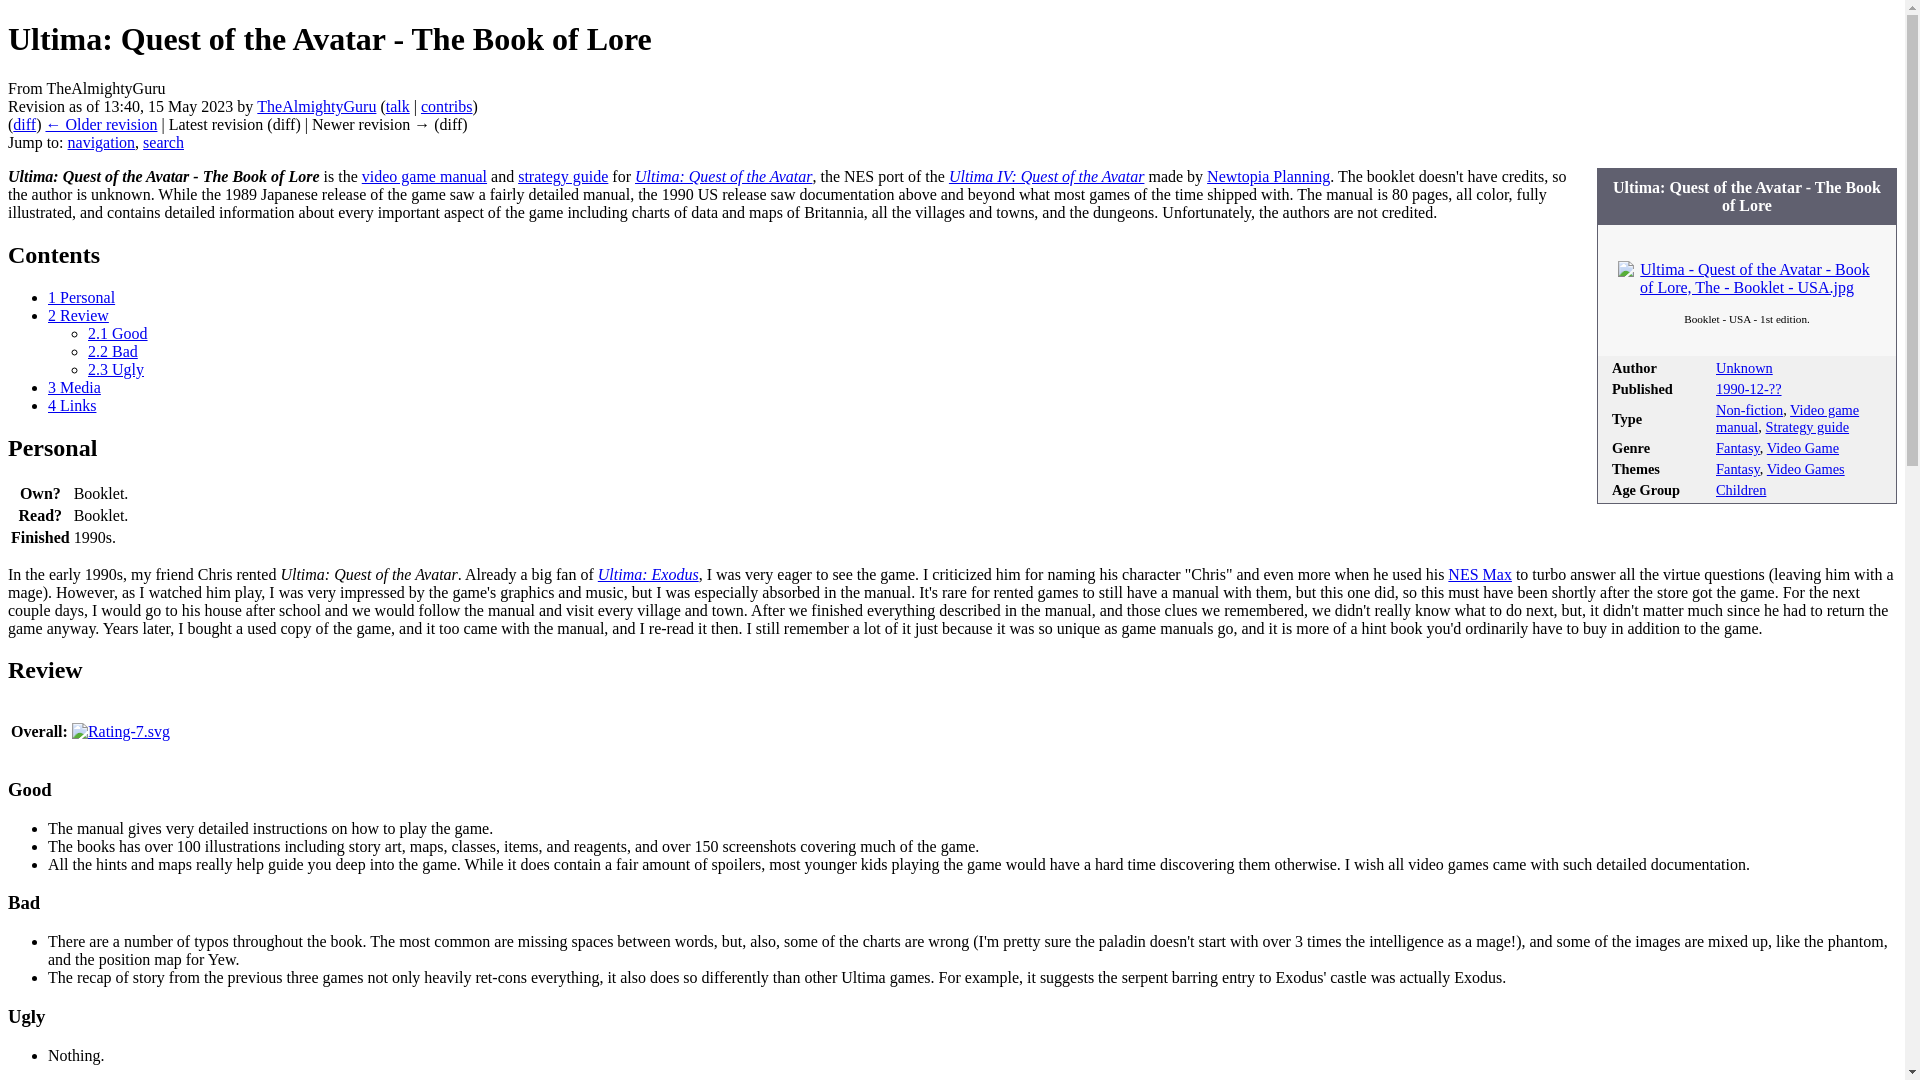 The image size is (1920, 1080). Describe the element at coordinates (24, 124) in the screenshot. I see `diff` at that location.